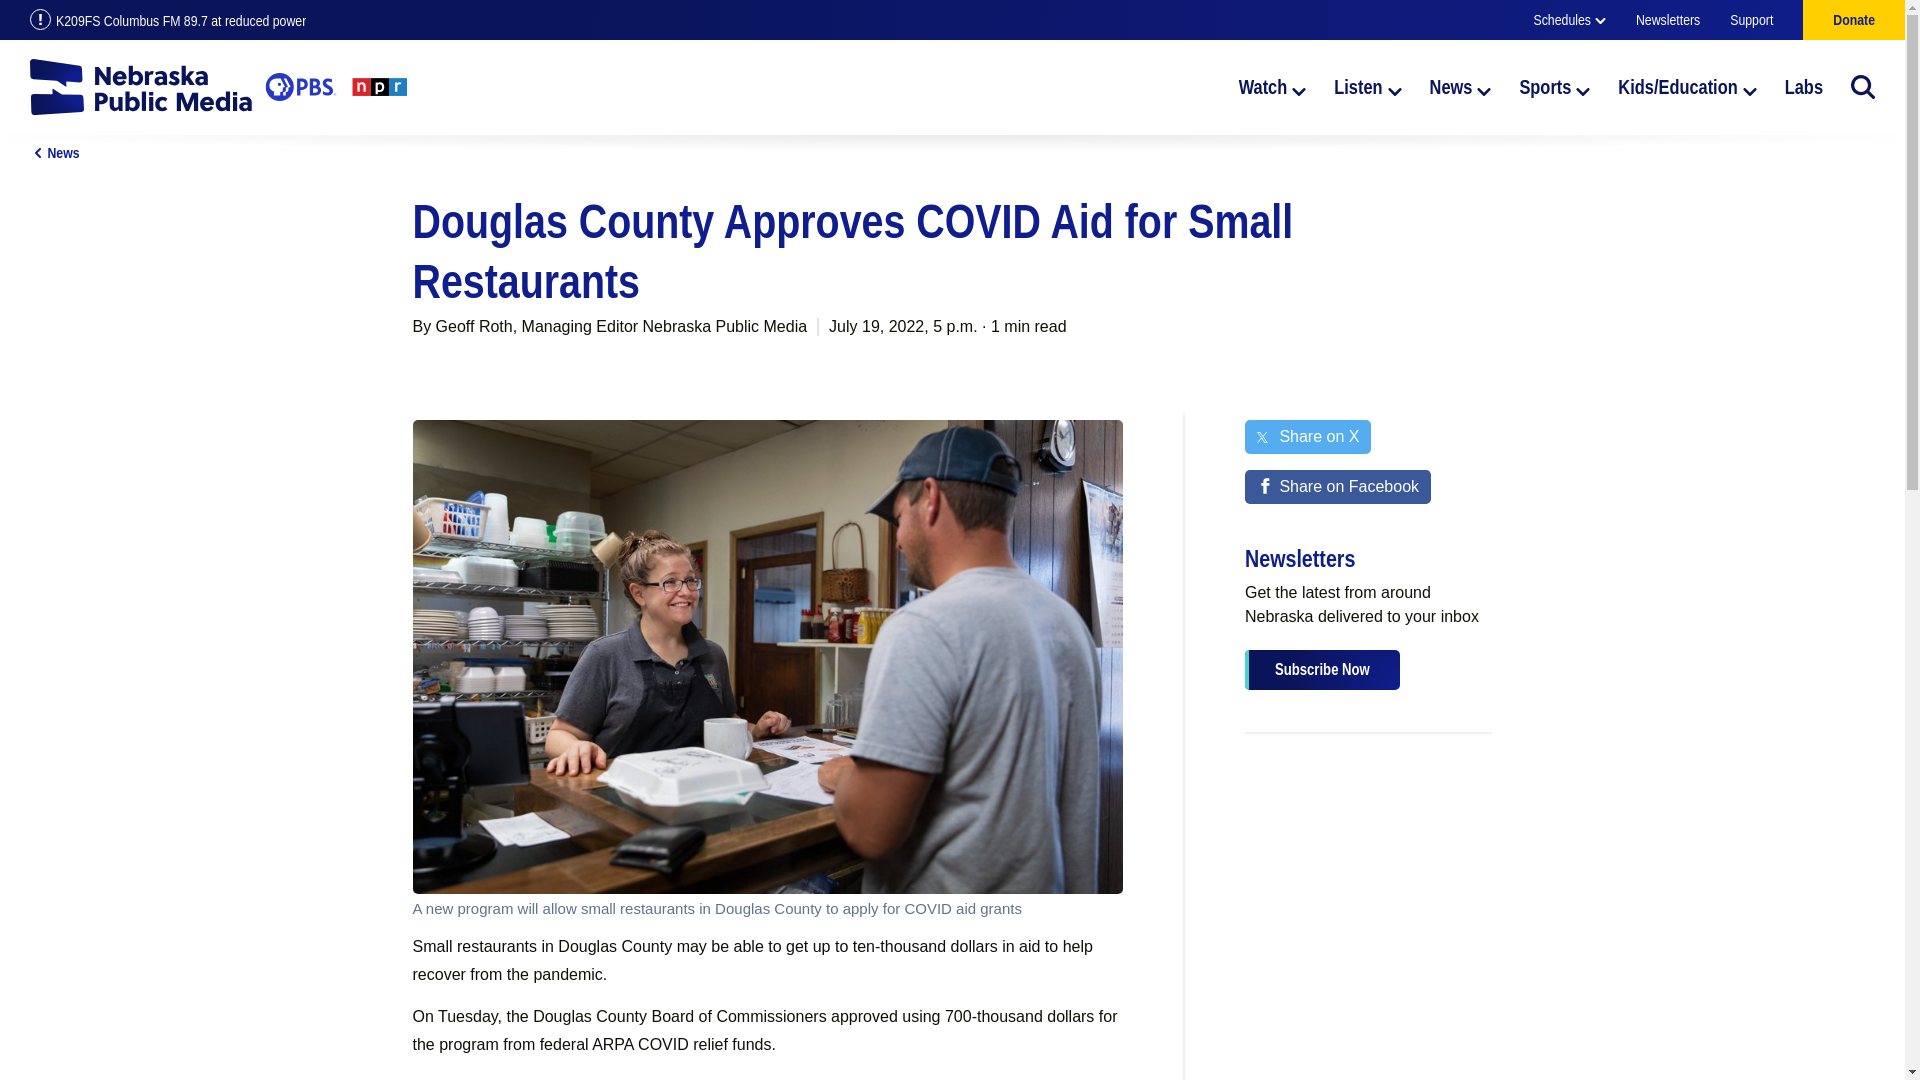 This screenshot has width=1920, height=1080. What do you see at coordinates (1368, 86) in the screenshot?
I see `Listen` at bounding box center [1368, 86].